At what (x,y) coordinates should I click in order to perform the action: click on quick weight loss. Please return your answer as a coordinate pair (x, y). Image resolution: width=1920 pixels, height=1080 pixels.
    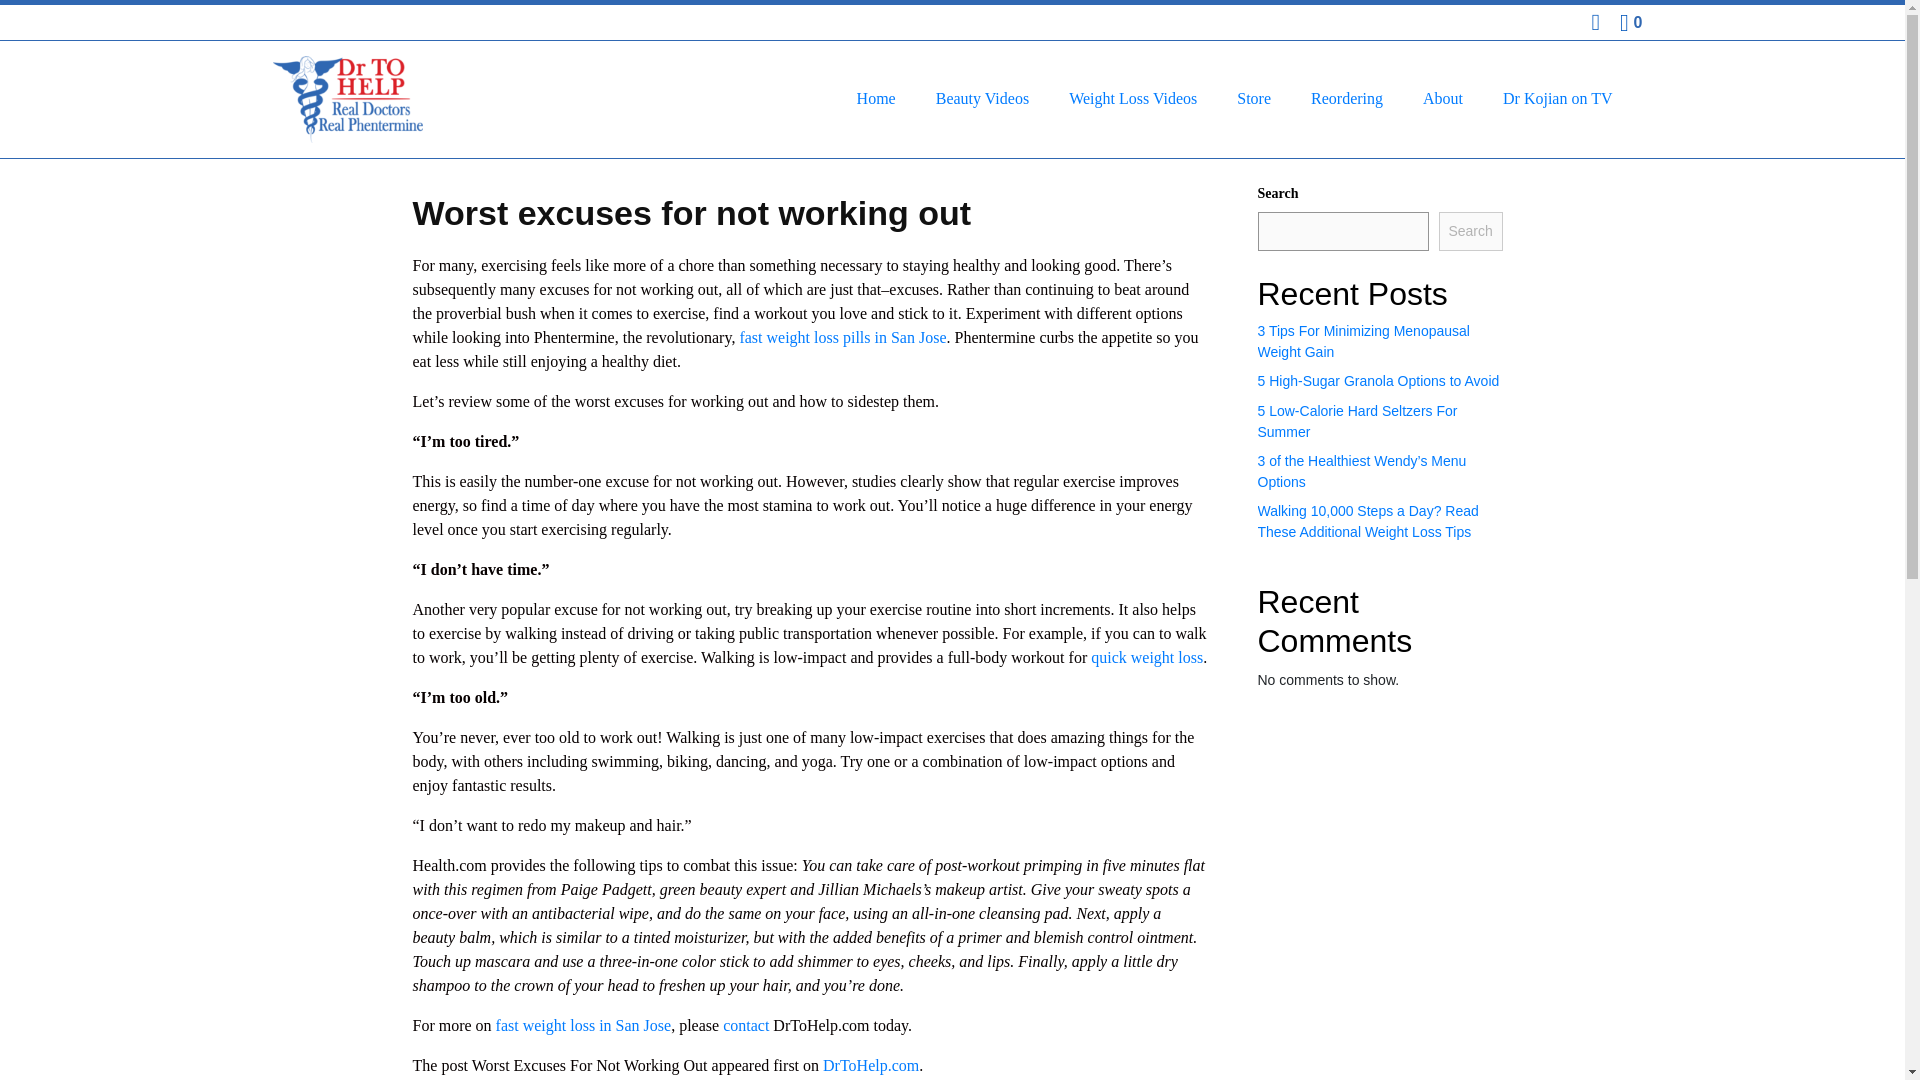
    Looking at the image, I should click on (1146, 656).